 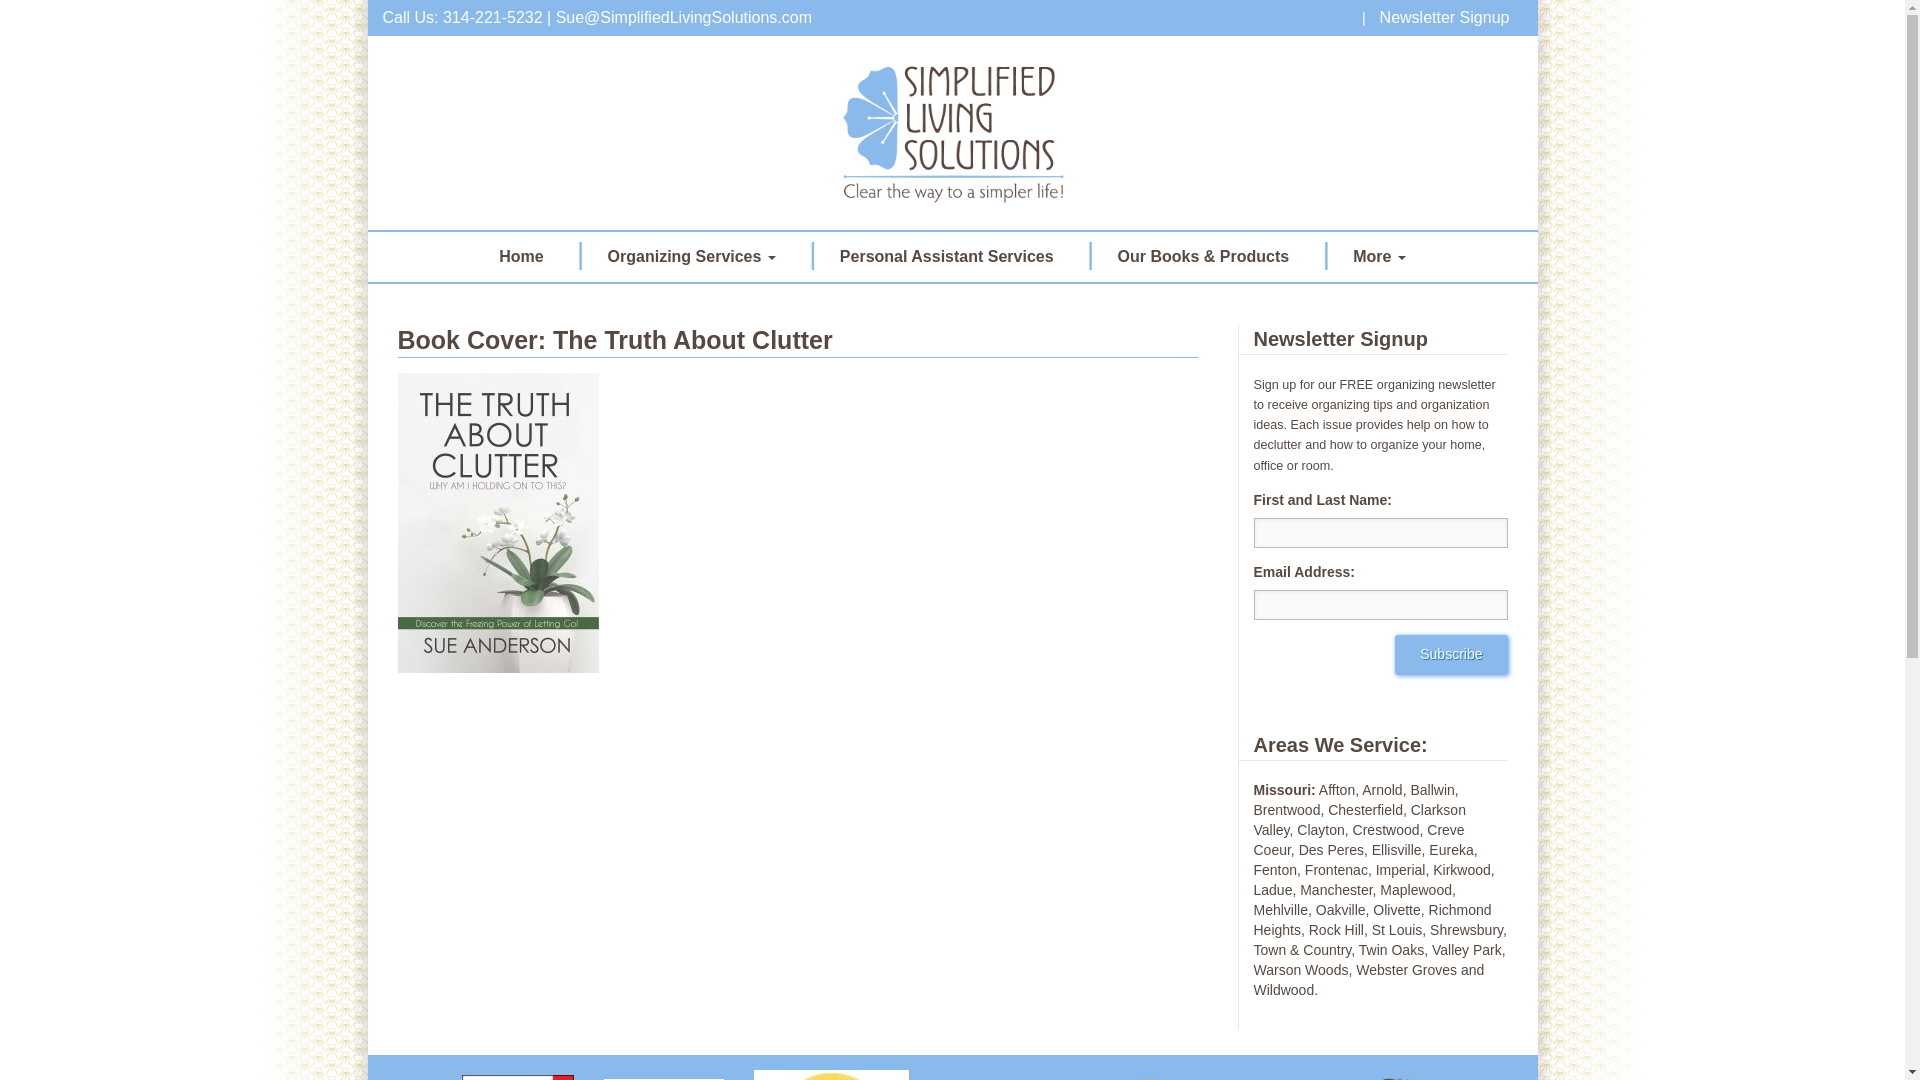 What do you see at coordinates (831, 1068) in the screenshot?
I see `NAPO Golden Circle` at bounding box center [831, 1068].